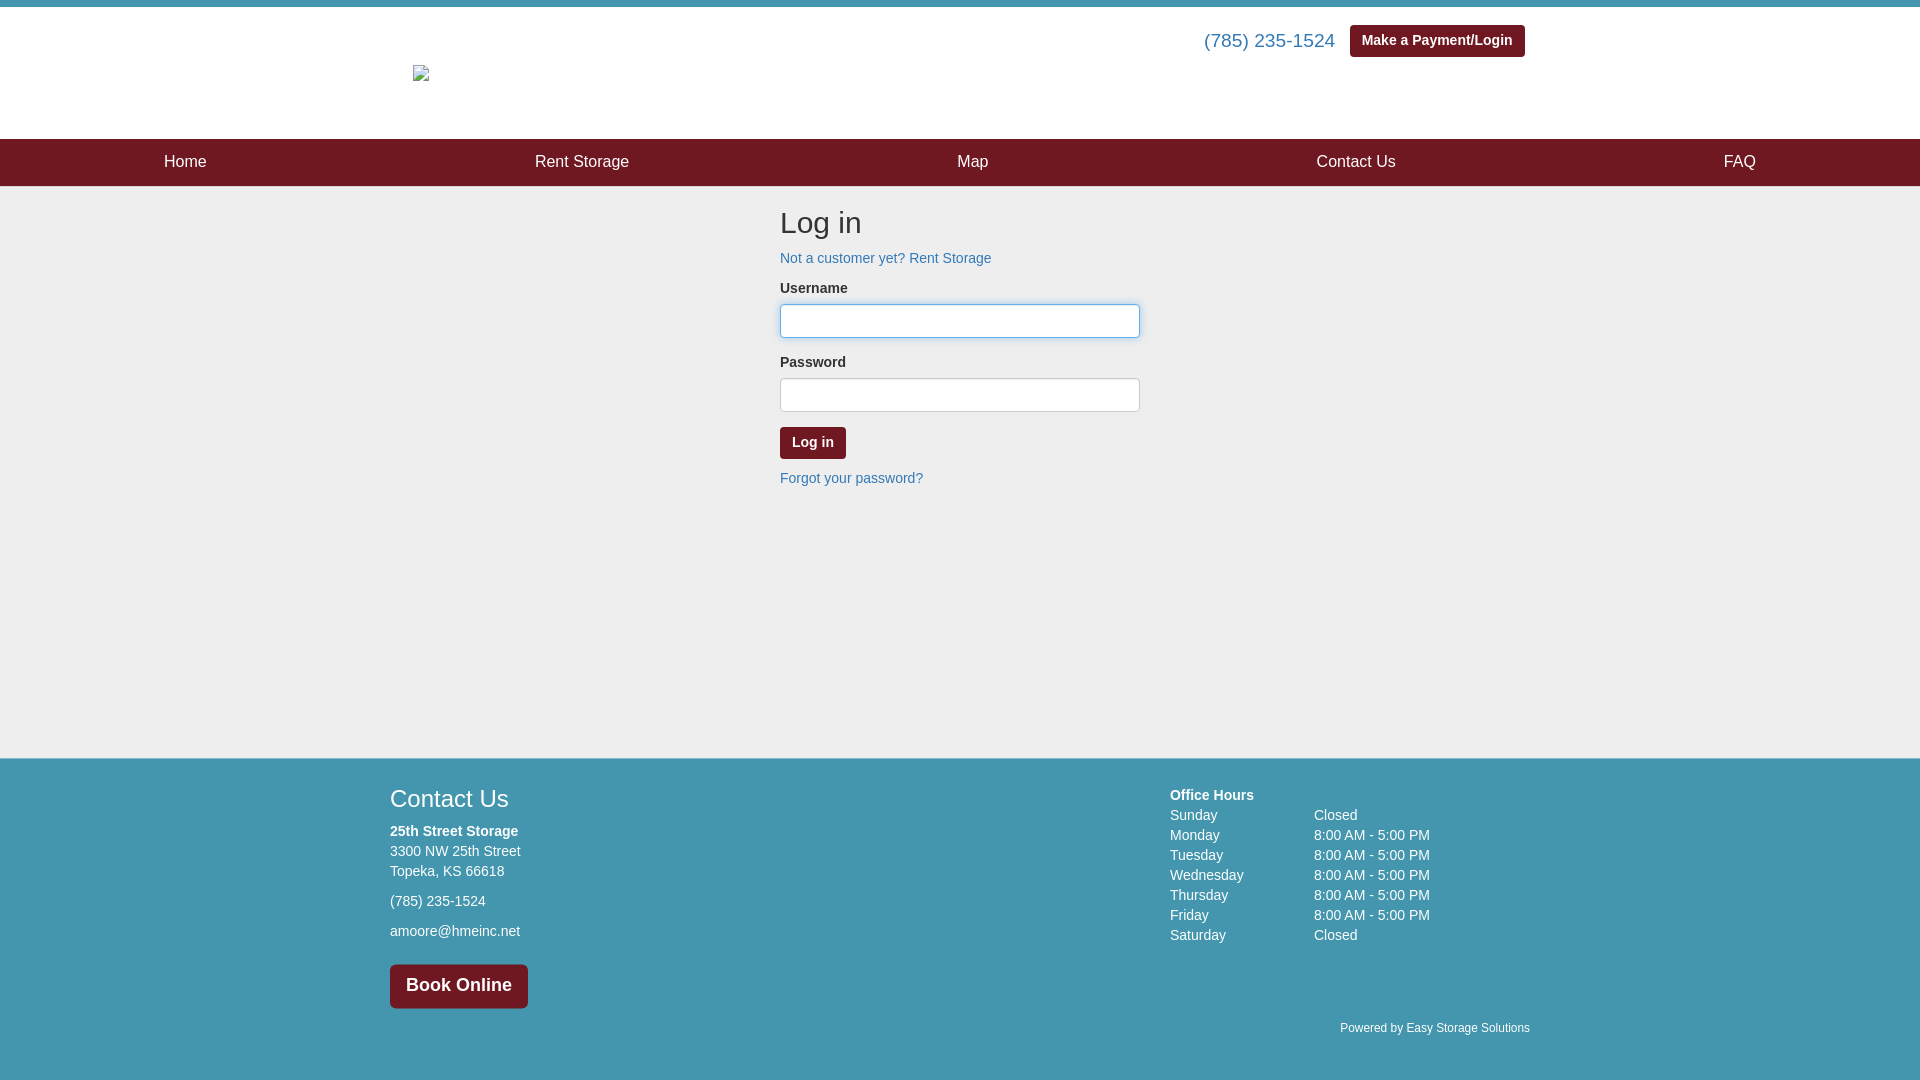  What do you see at coordinates (438, 902) in the screenshot?
I see `(785) 235-1524` at bounding box center [438, 902].